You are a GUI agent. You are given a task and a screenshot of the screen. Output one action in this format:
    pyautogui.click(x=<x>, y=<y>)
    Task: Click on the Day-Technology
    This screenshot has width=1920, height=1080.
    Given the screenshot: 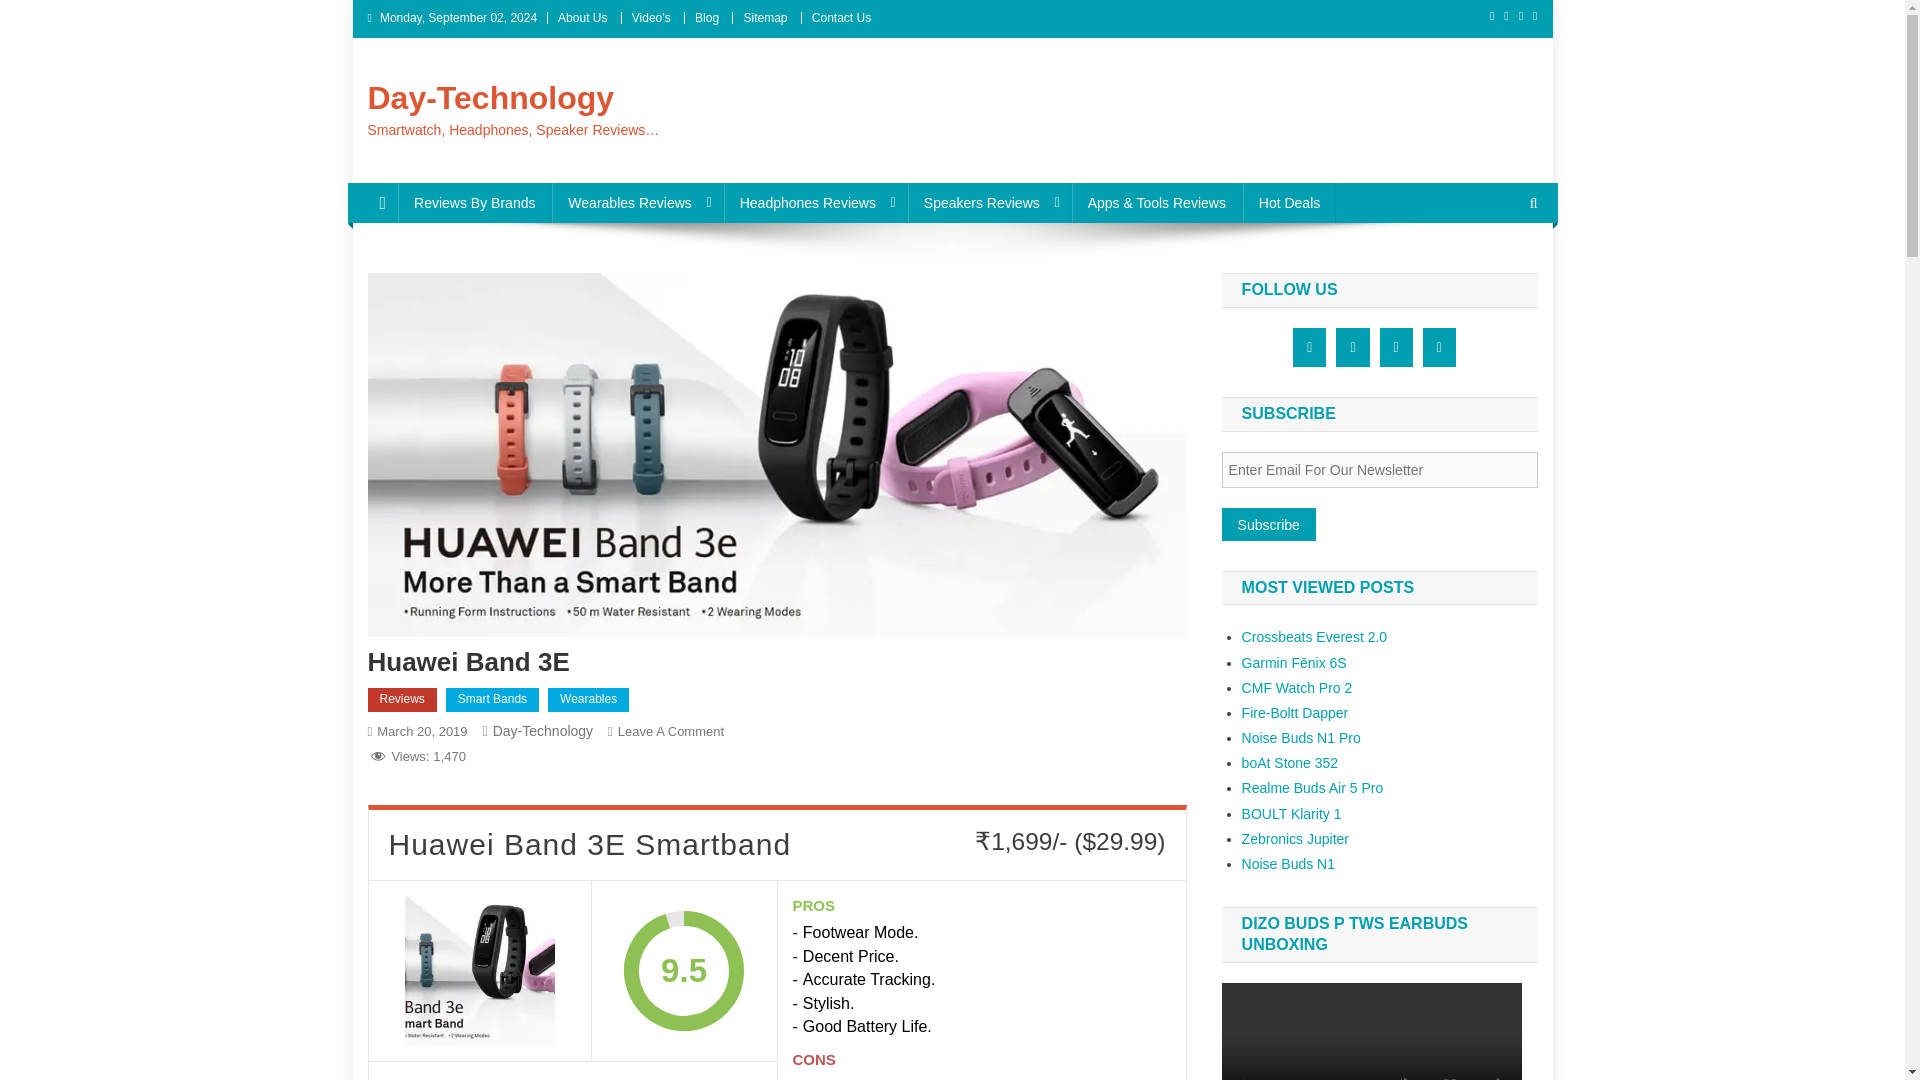 What is the action you would take?
    pyautogui.click(x=491, y=97)
    